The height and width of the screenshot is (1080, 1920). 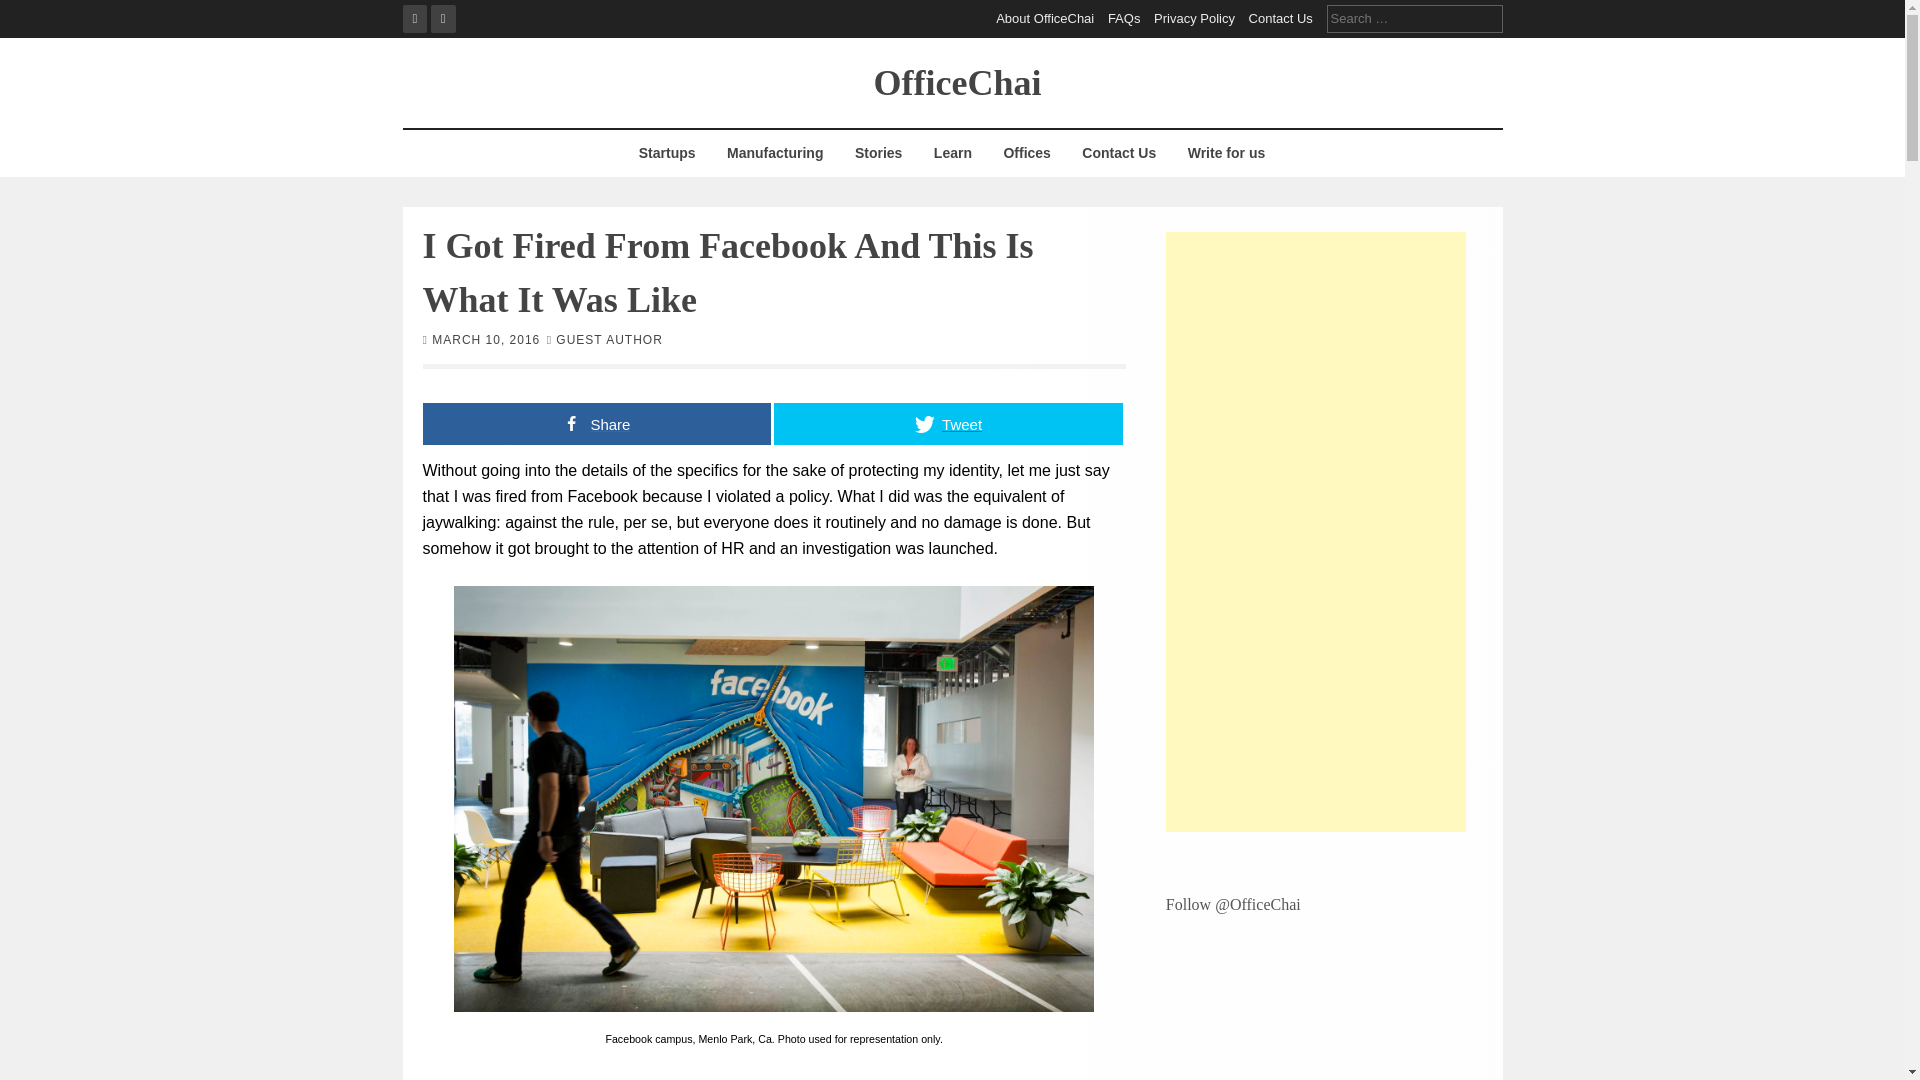 I want to click on Offices, so click(x=1026, y=153).